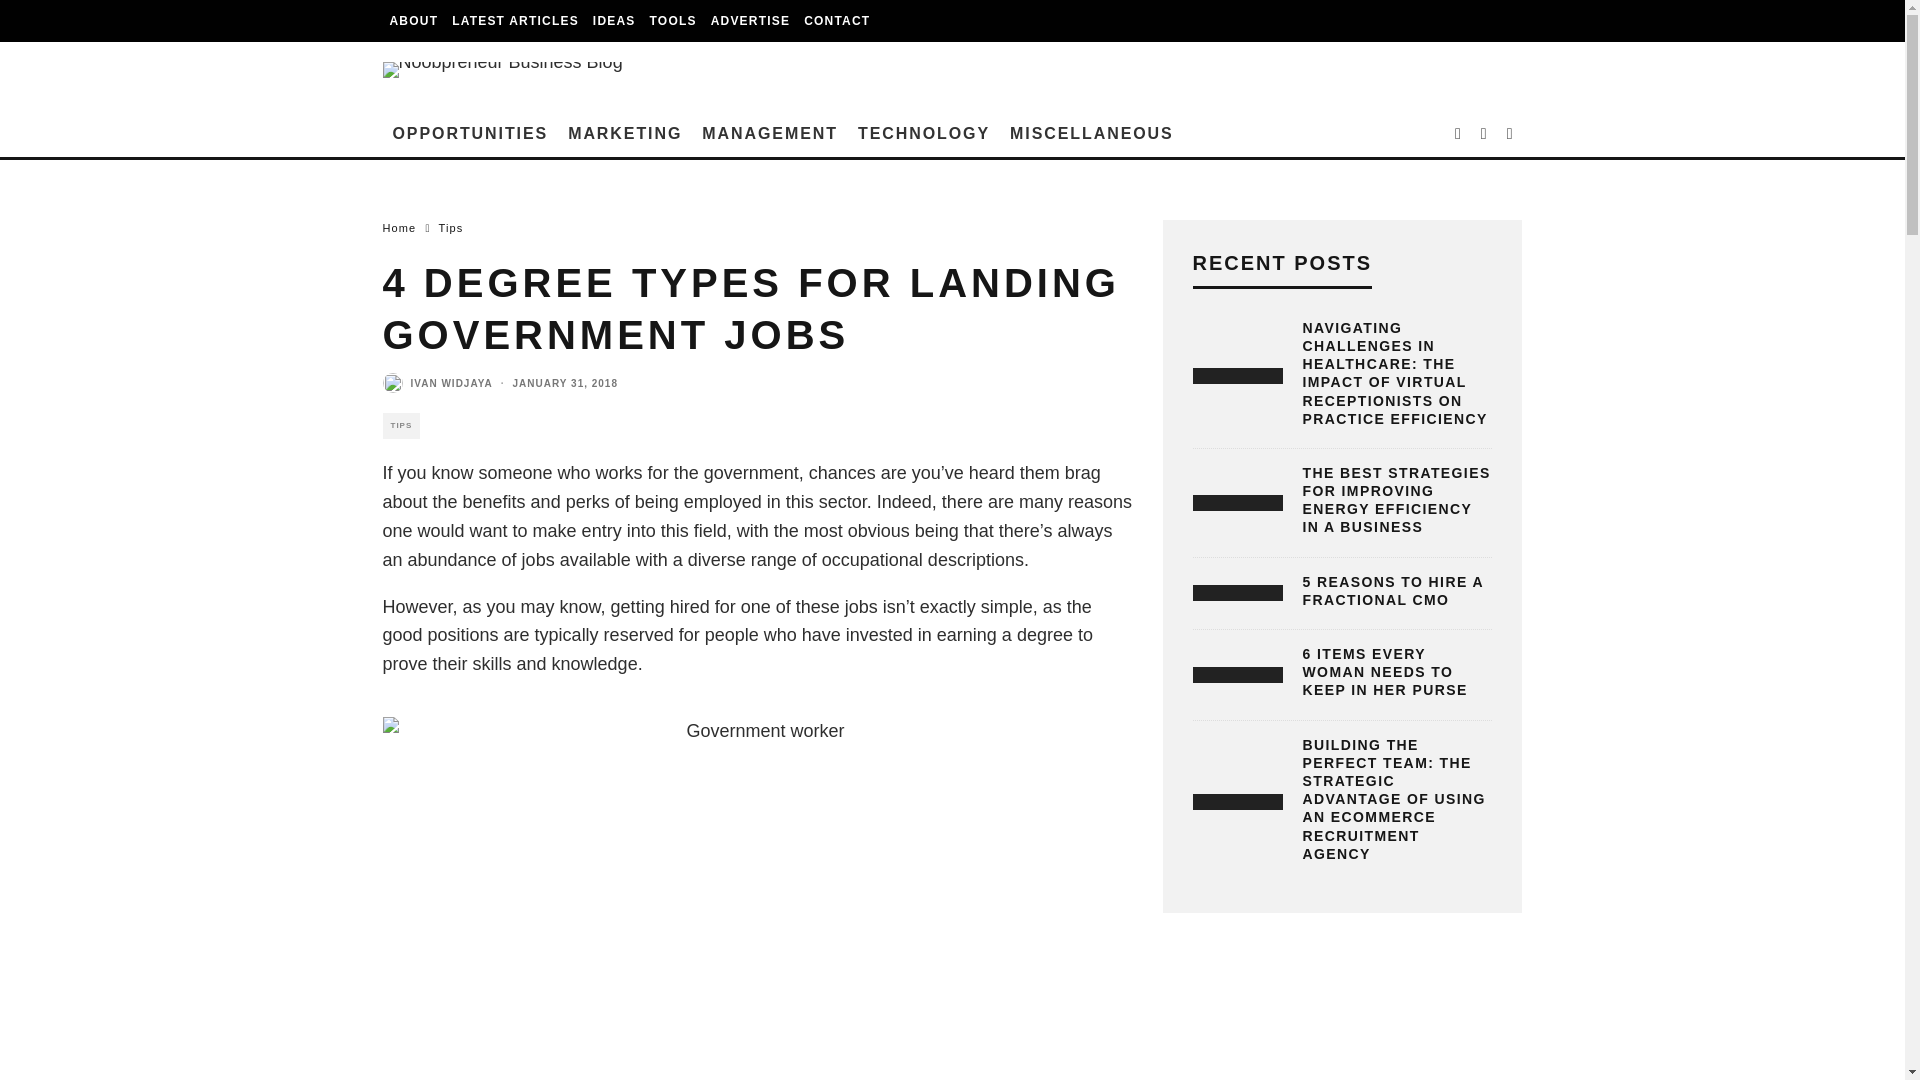 This screenshot has height=1080, width=1920. Describe the element at coordinates (614, 21) in the screenshot. I see `IDEAS` at that location.